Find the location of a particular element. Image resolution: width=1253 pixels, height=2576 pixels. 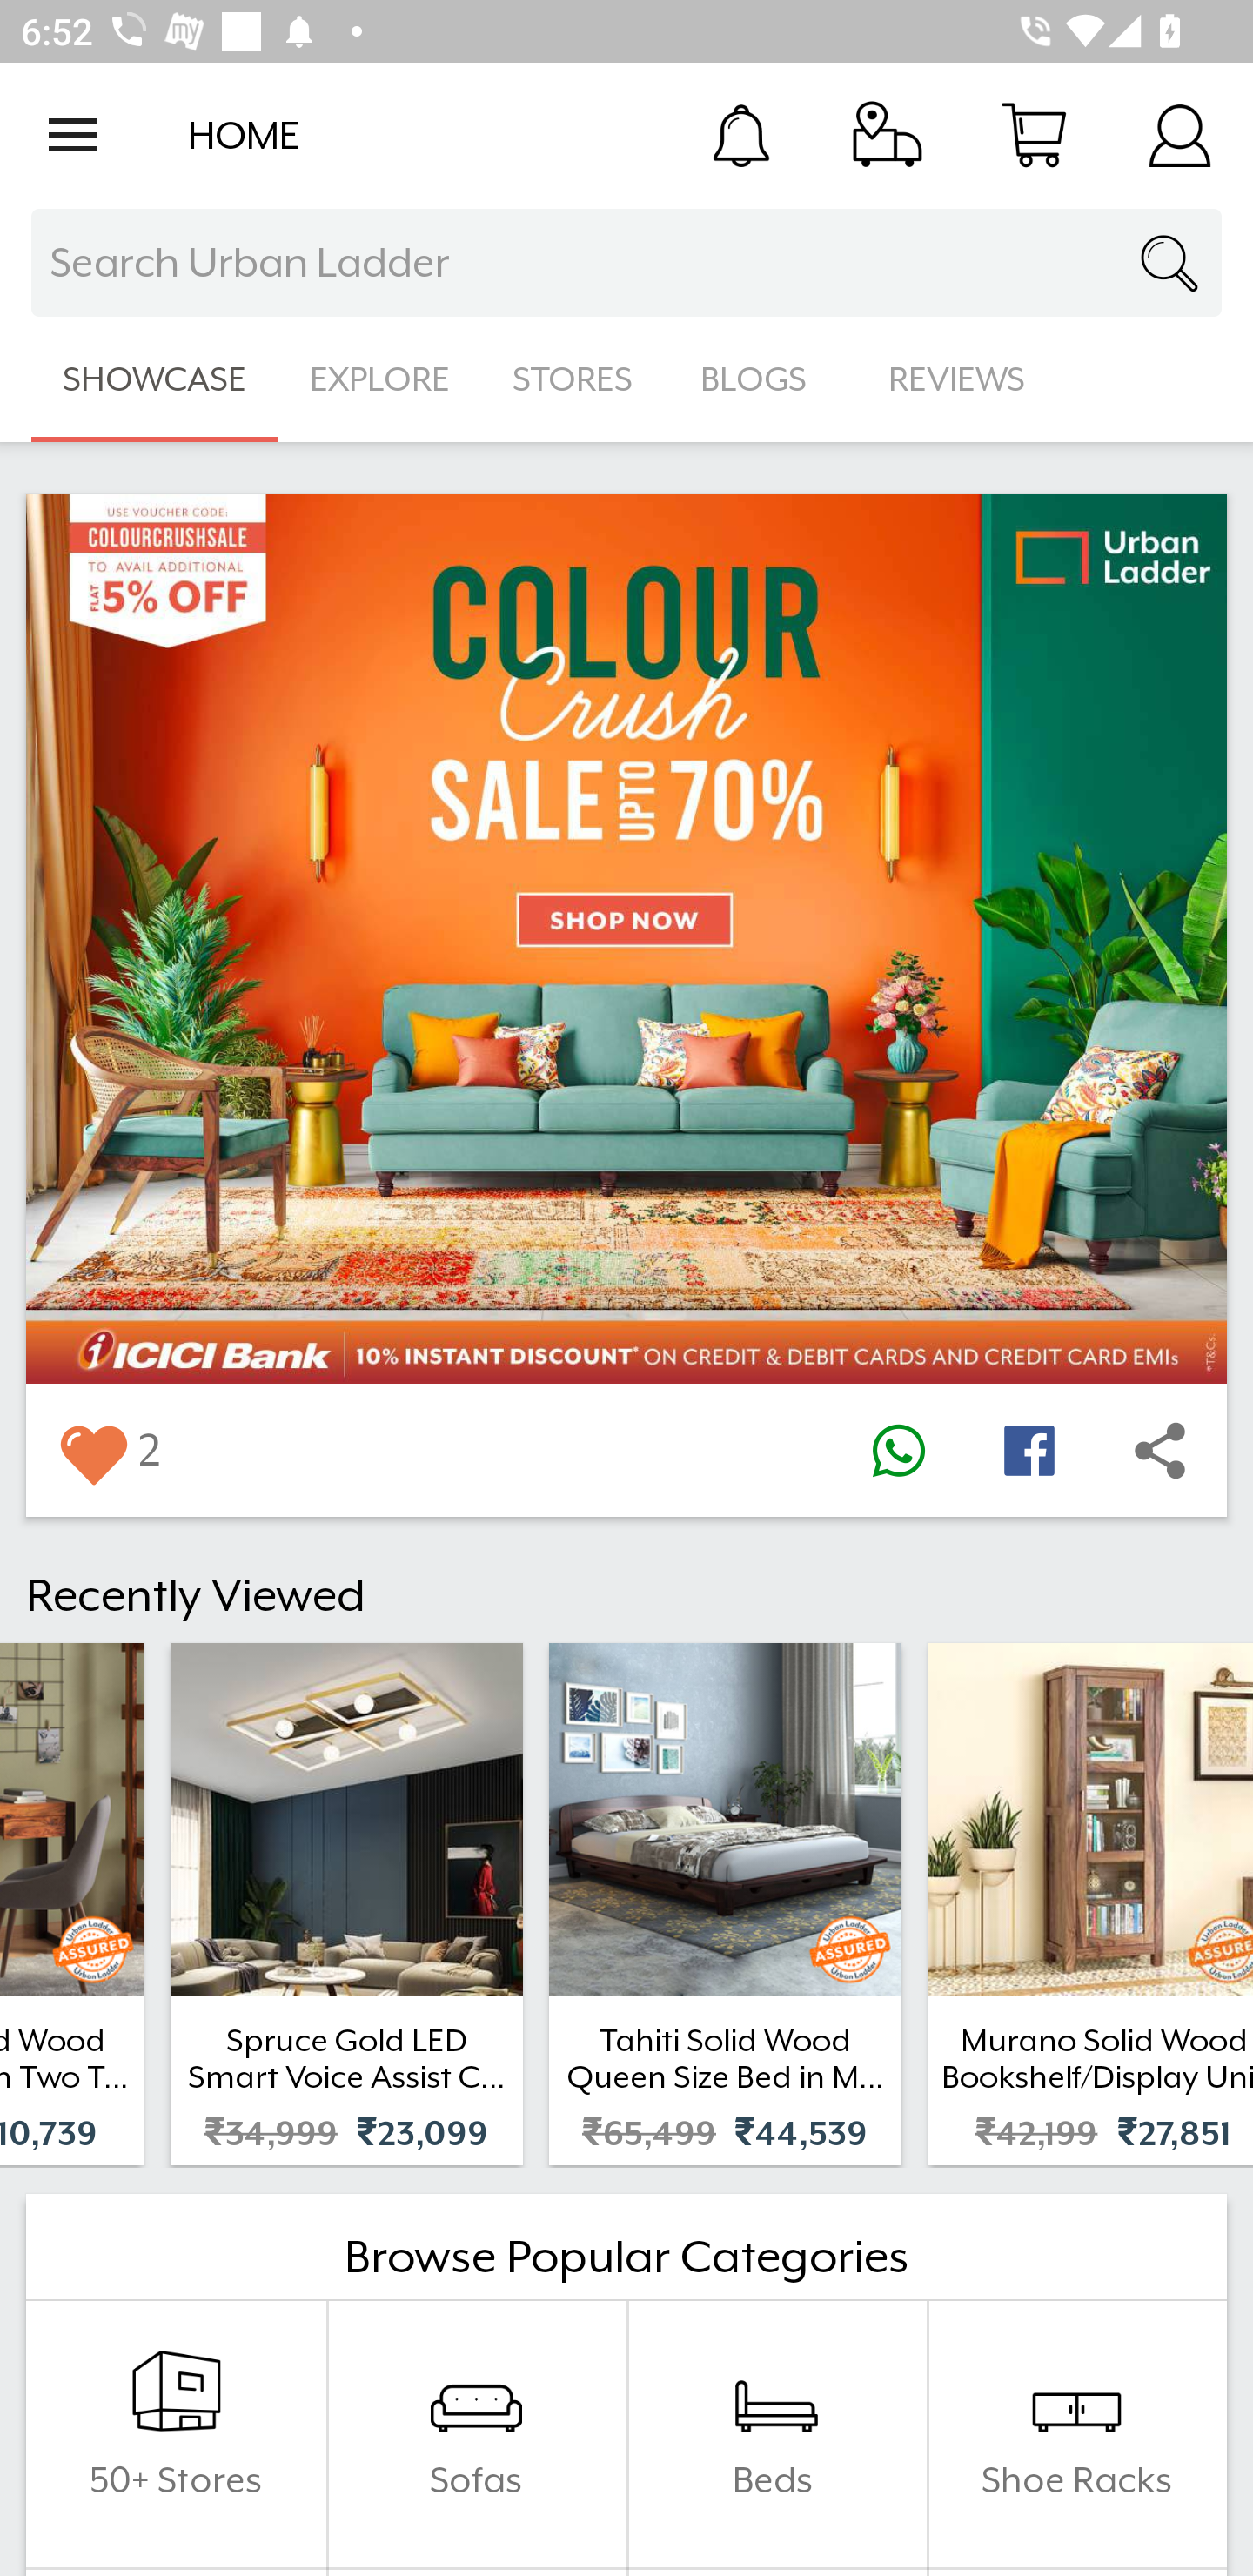

SHOWCASE is located at coordinates (155, 379).